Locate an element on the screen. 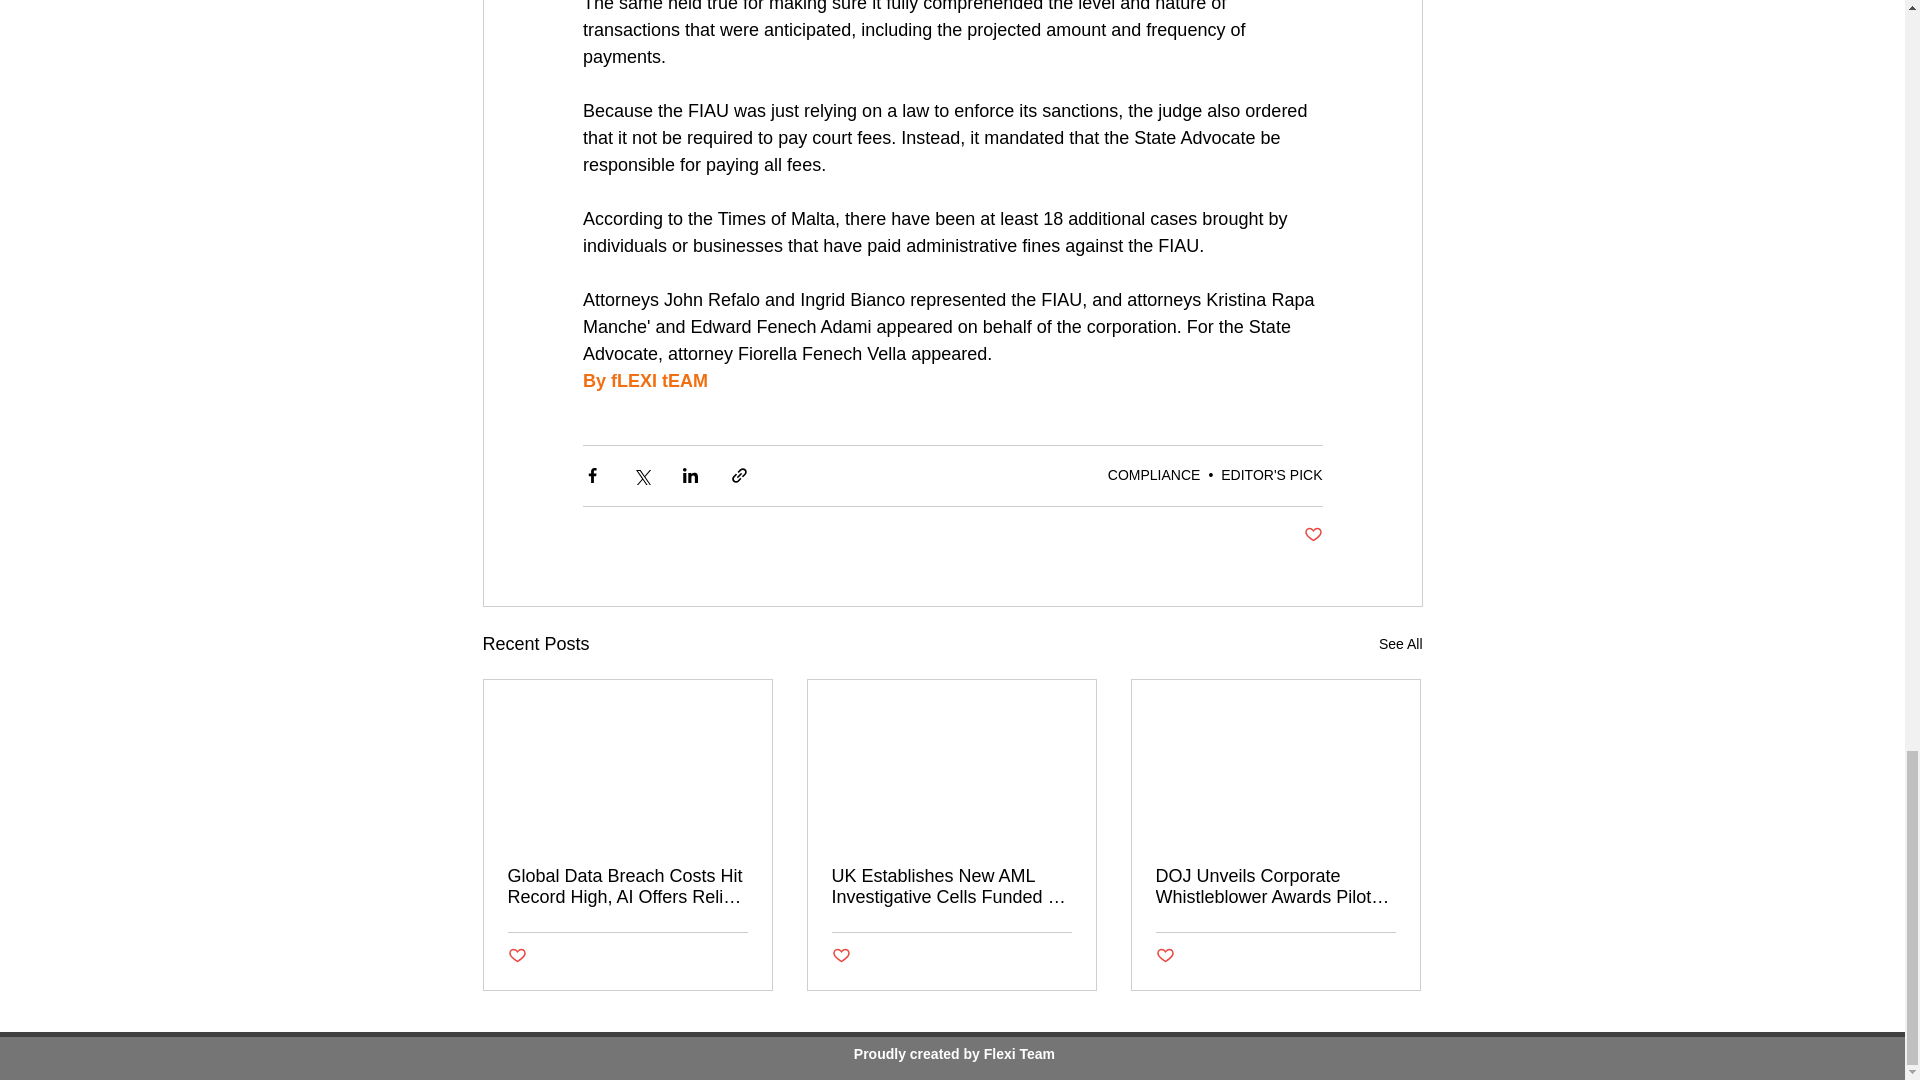 This screenshot has width=1920, height=1080. COMPLIANCE is located at coordinates (1154, 474).